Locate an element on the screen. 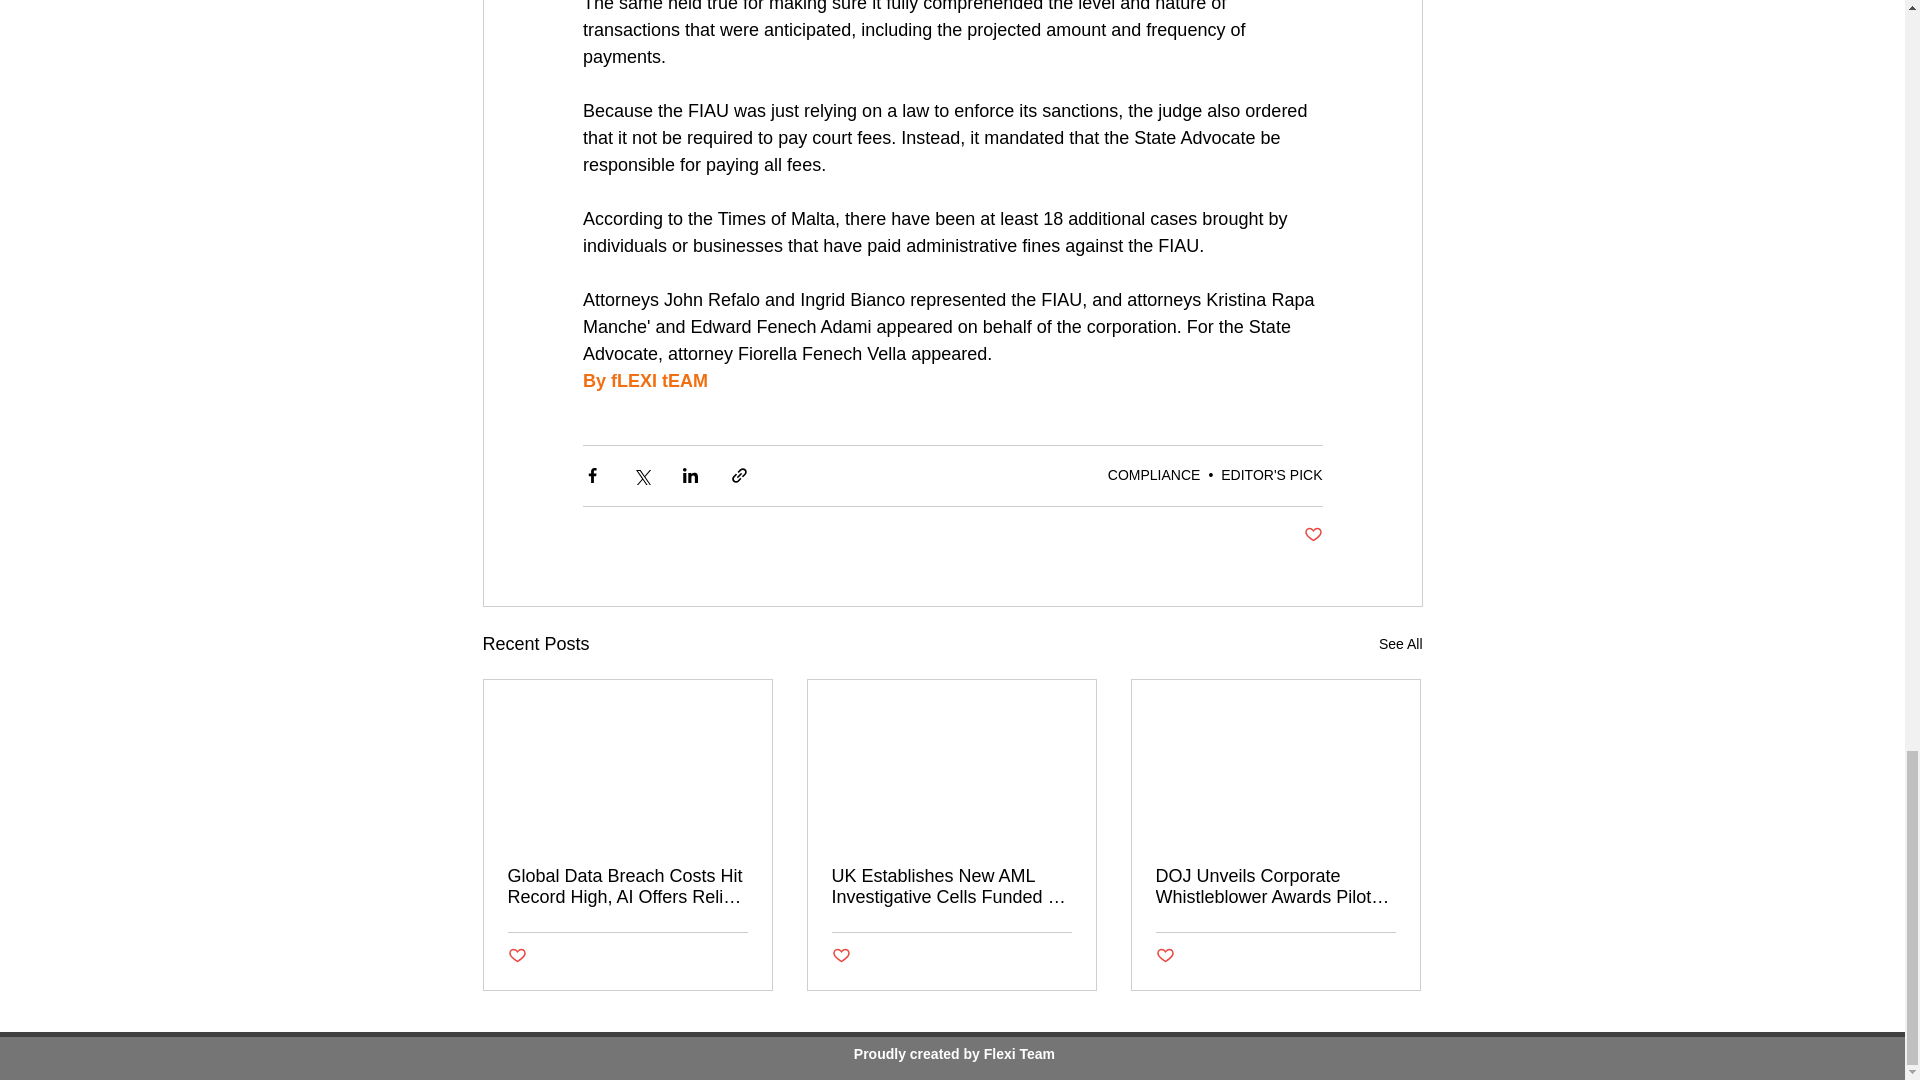 This screenshot has width=1920, height=1080. COMPLIANCE is located at coordinates (1154, 474).